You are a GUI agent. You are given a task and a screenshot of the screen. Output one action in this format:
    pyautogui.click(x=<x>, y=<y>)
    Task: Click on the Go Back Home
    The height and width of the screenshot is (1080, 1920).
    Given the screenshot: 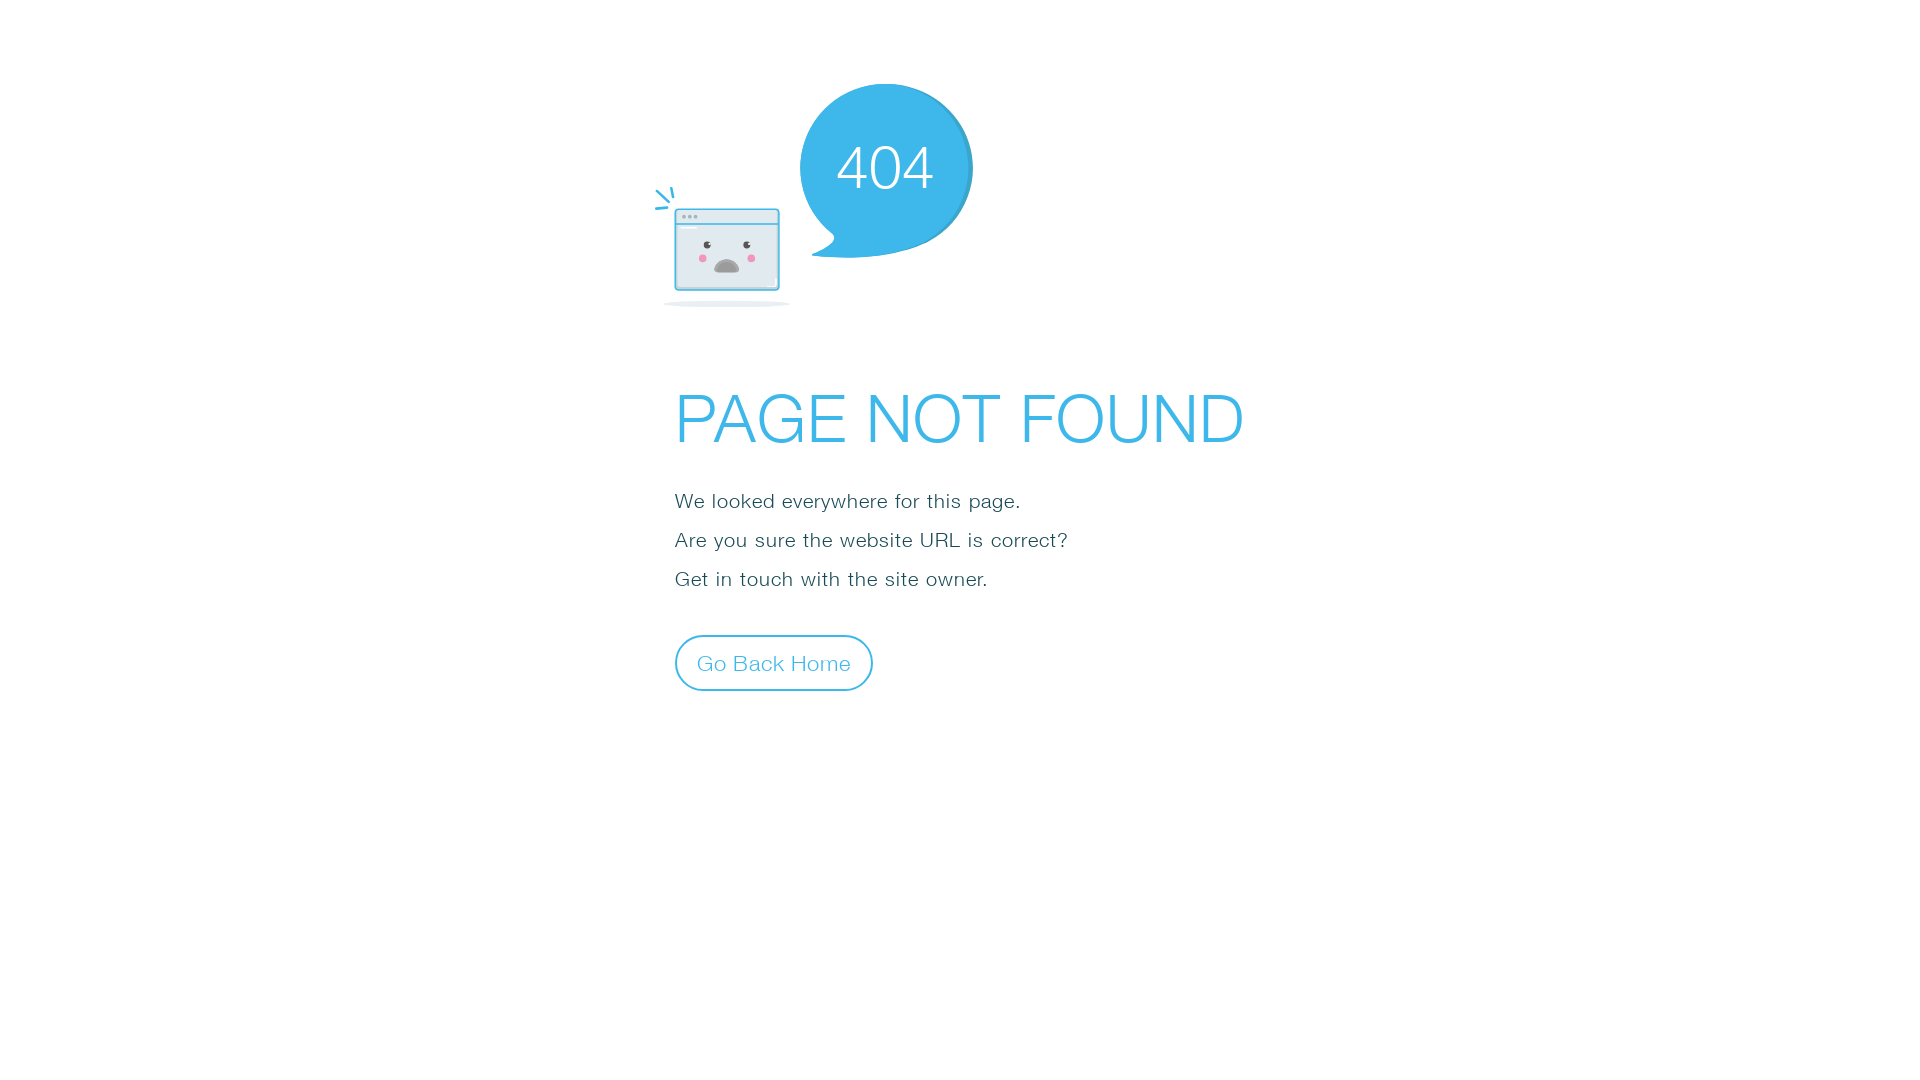 What is the action you would take?
    pyautogui.click(x=774, y=662)
    